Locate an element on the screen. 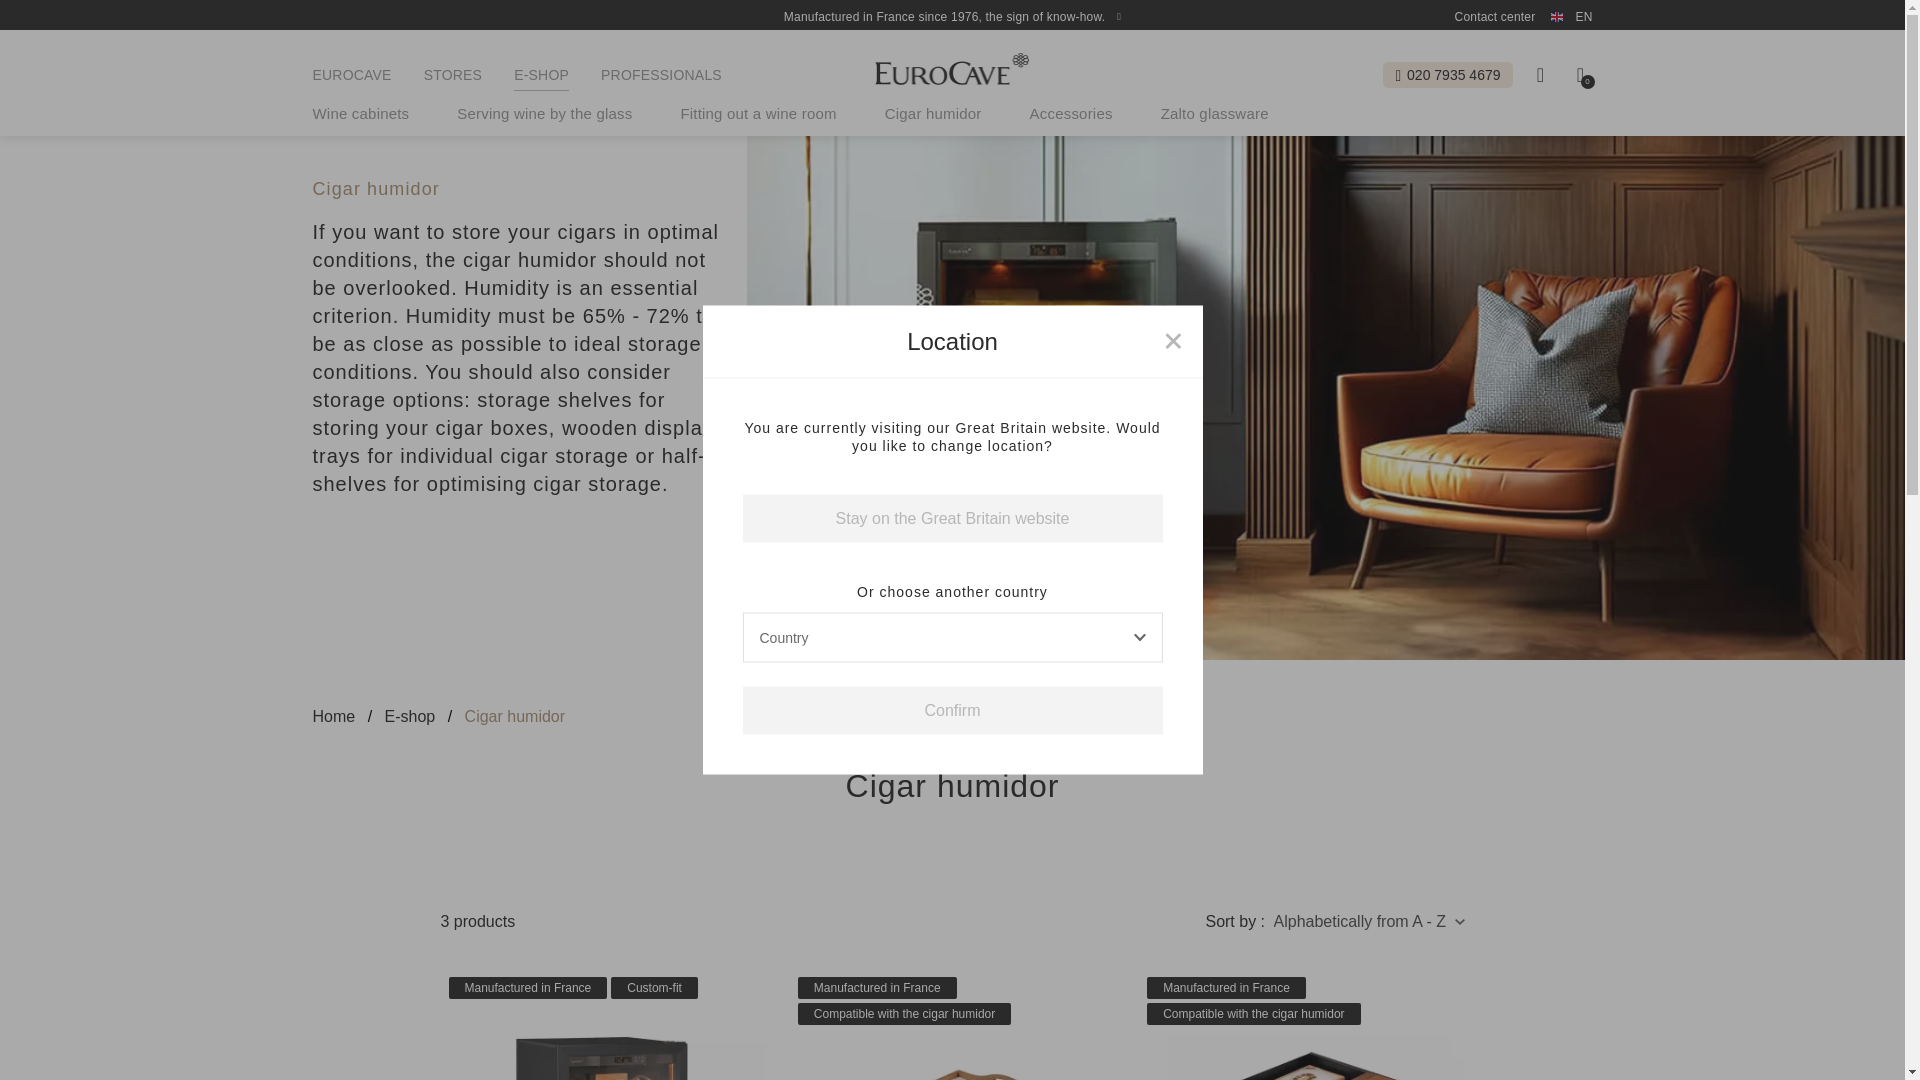 The width and height of the screenshot is (1920, 1080). PROFESSIONALS is located at coordinates (660, 74).